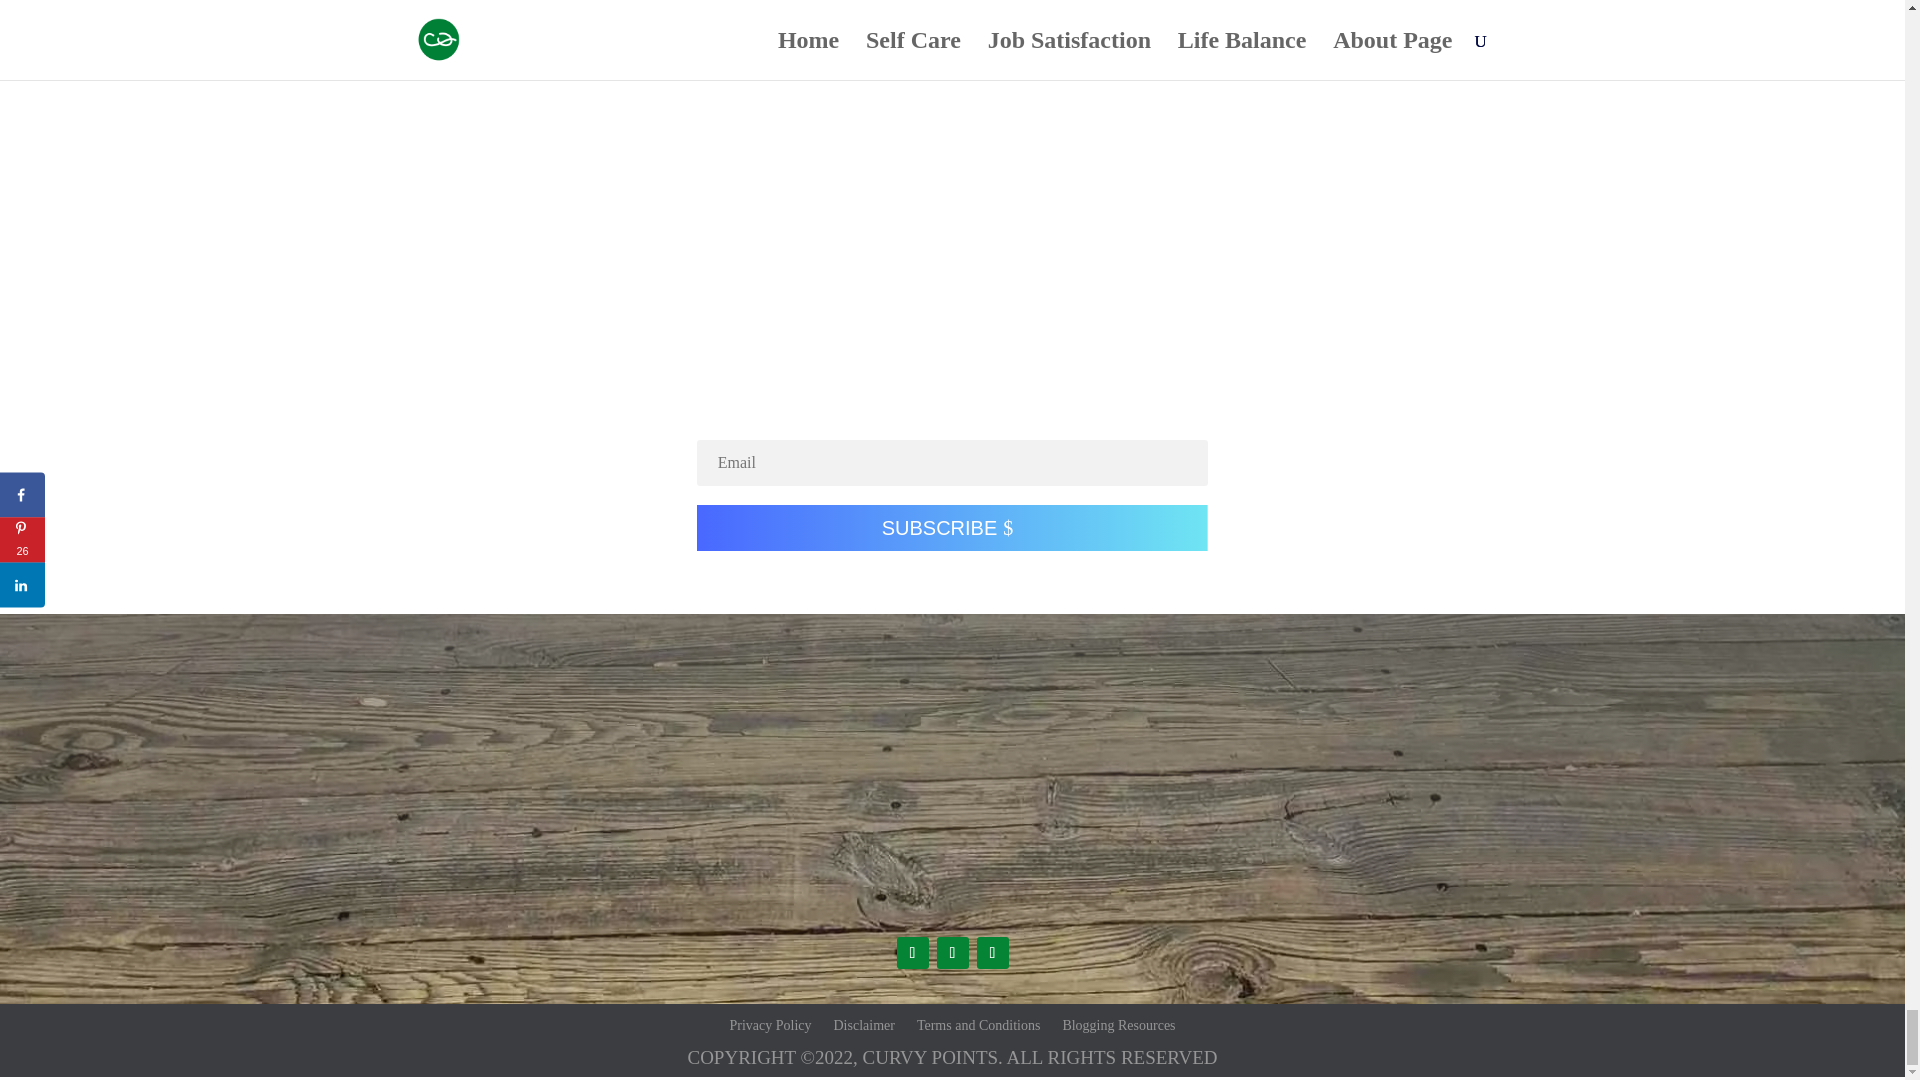  I want to click on Privacy Policy, so click(770, 1021).